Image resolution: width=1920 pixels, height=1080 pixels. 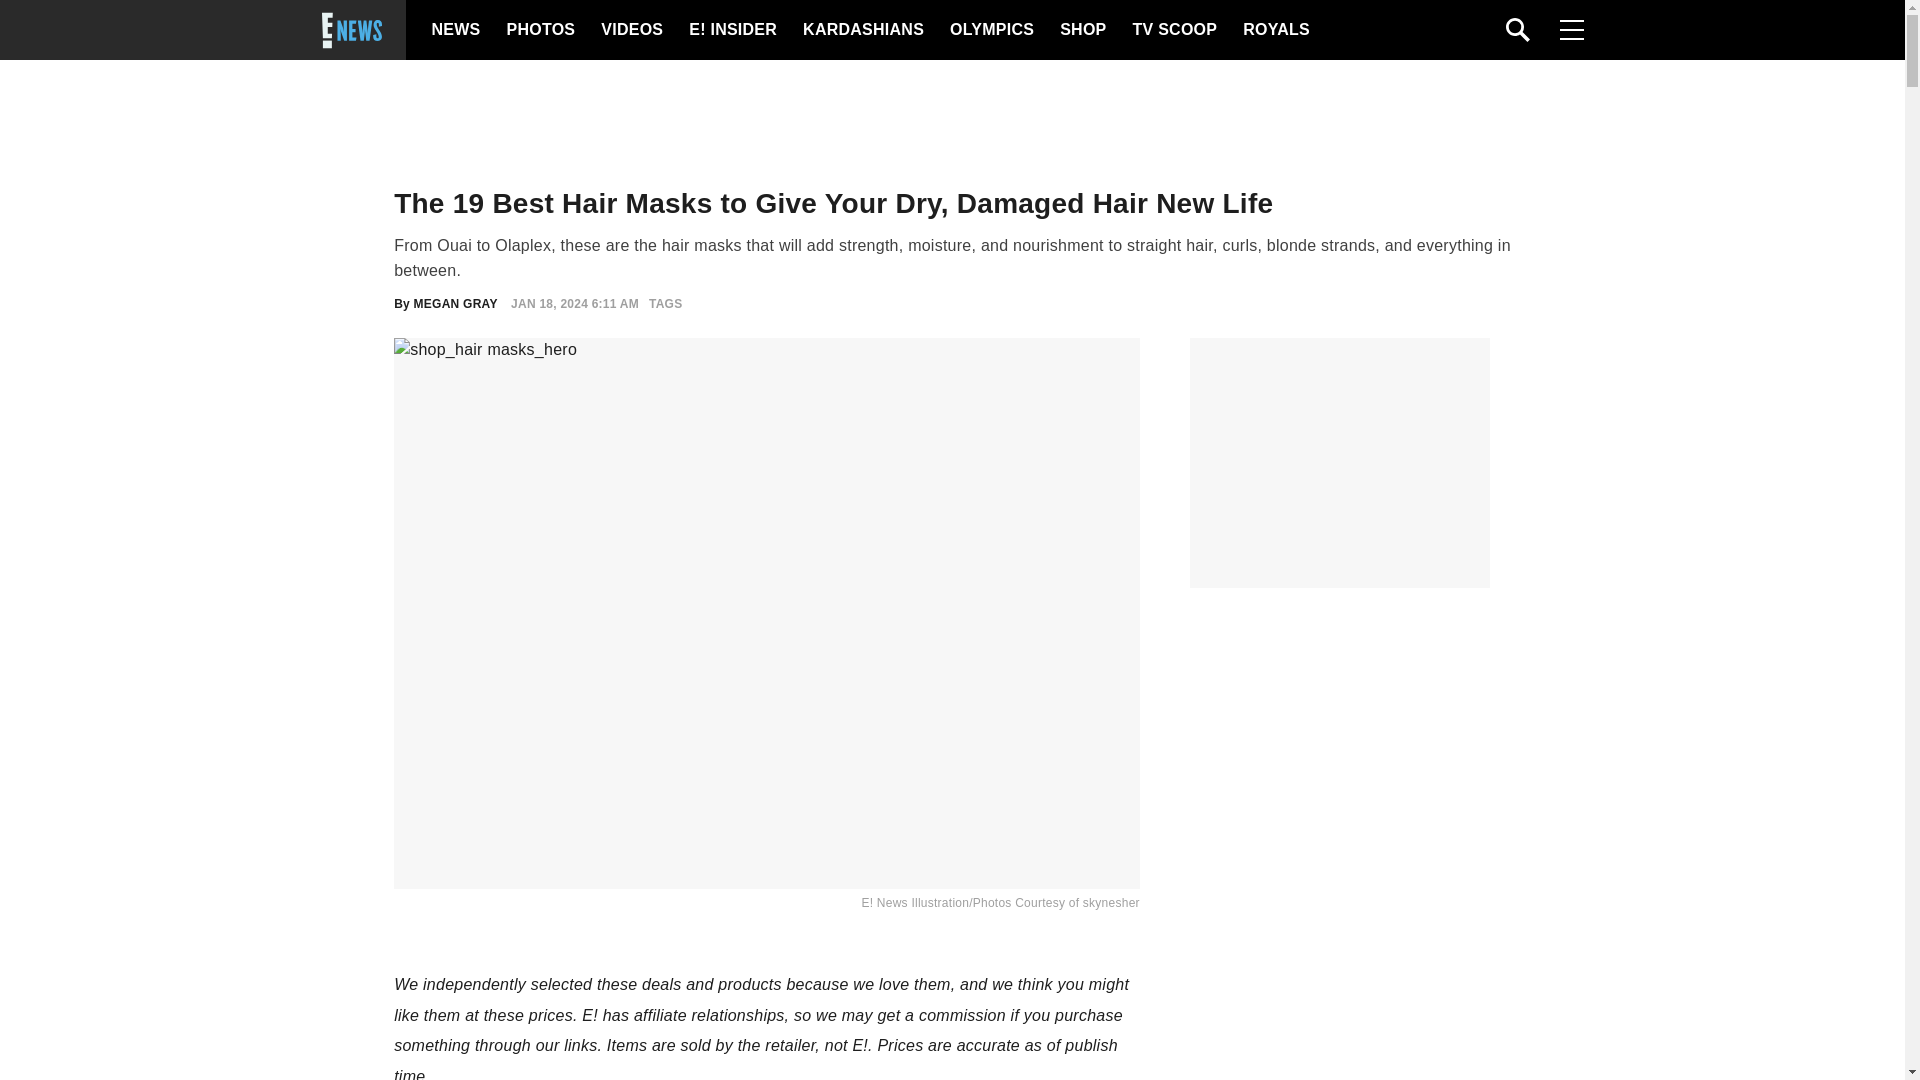 What do you see at coordinates (456, 304) in the screenshot?
I see `MEGAN GRAY` at bounding box center [456, 304].